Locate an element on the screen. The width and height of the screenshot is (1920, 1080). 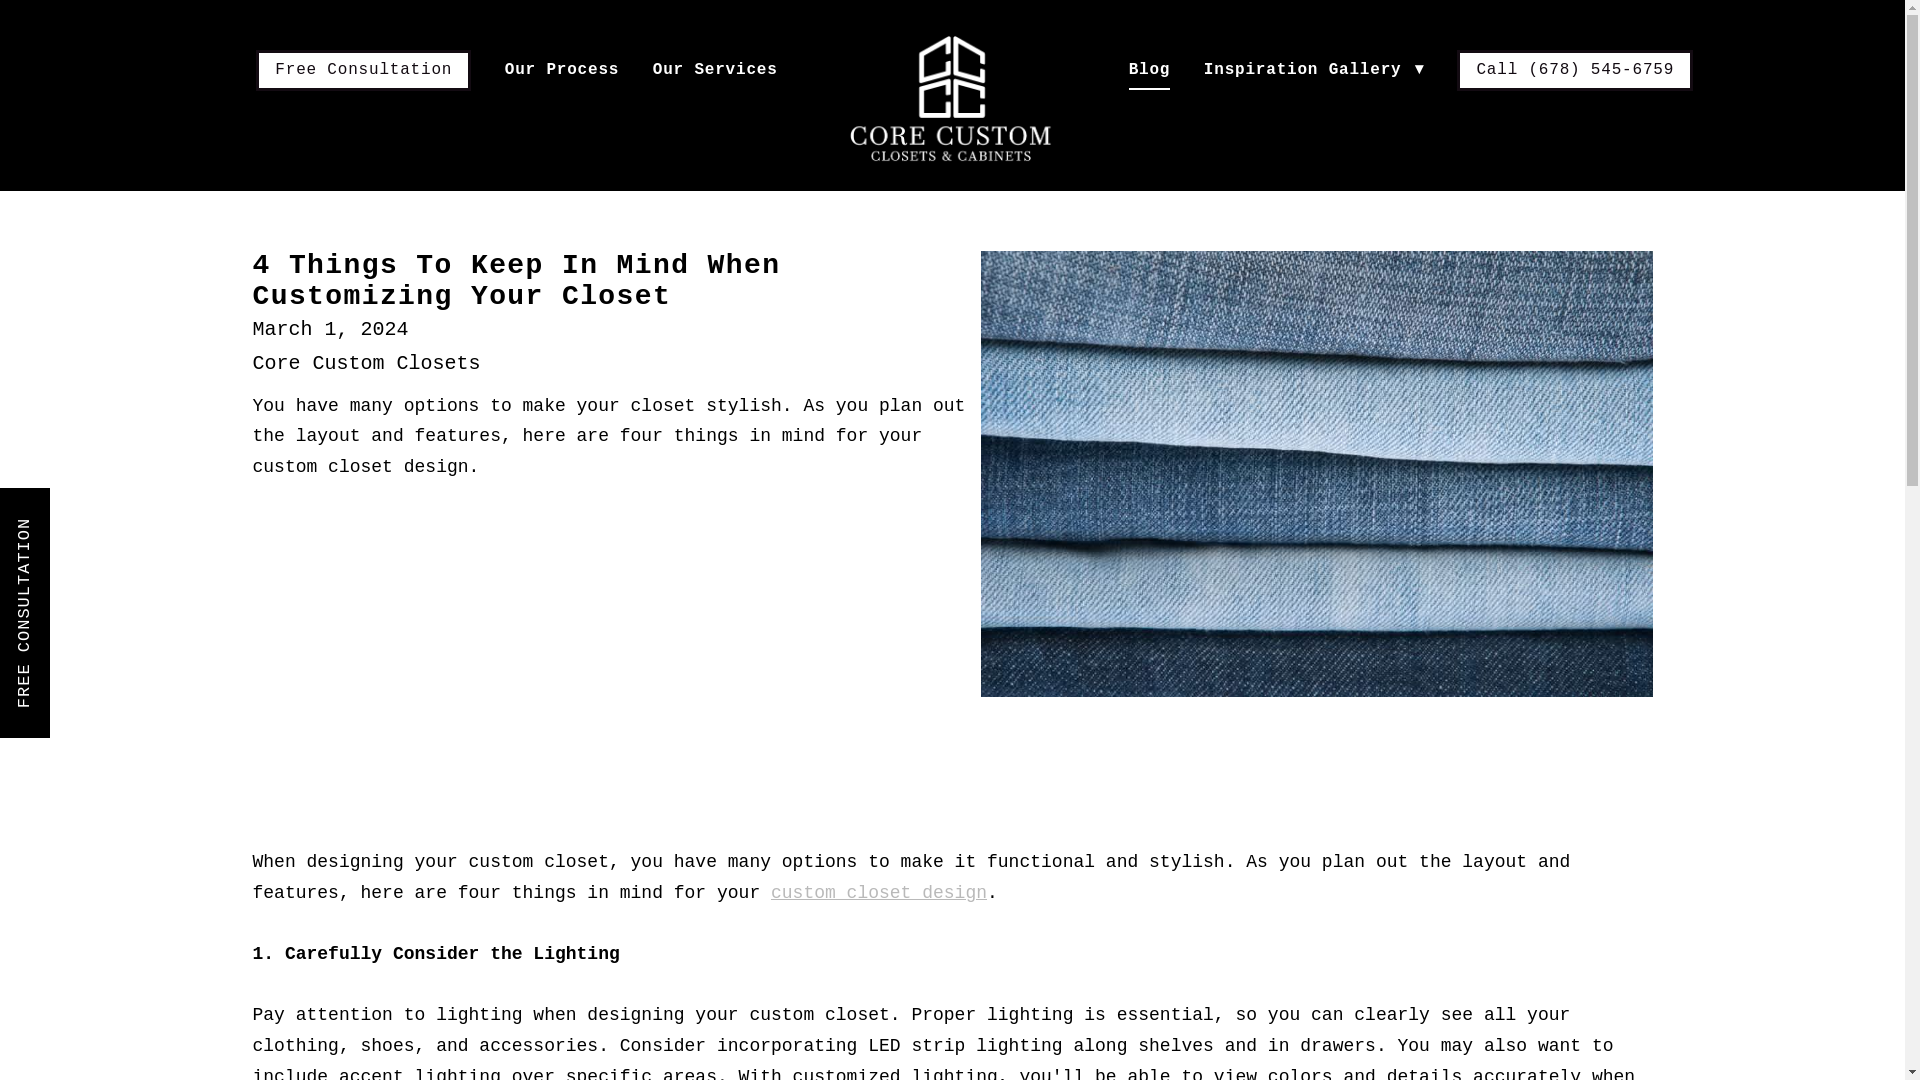
Free Consultation is located at coordinates (362, 70).